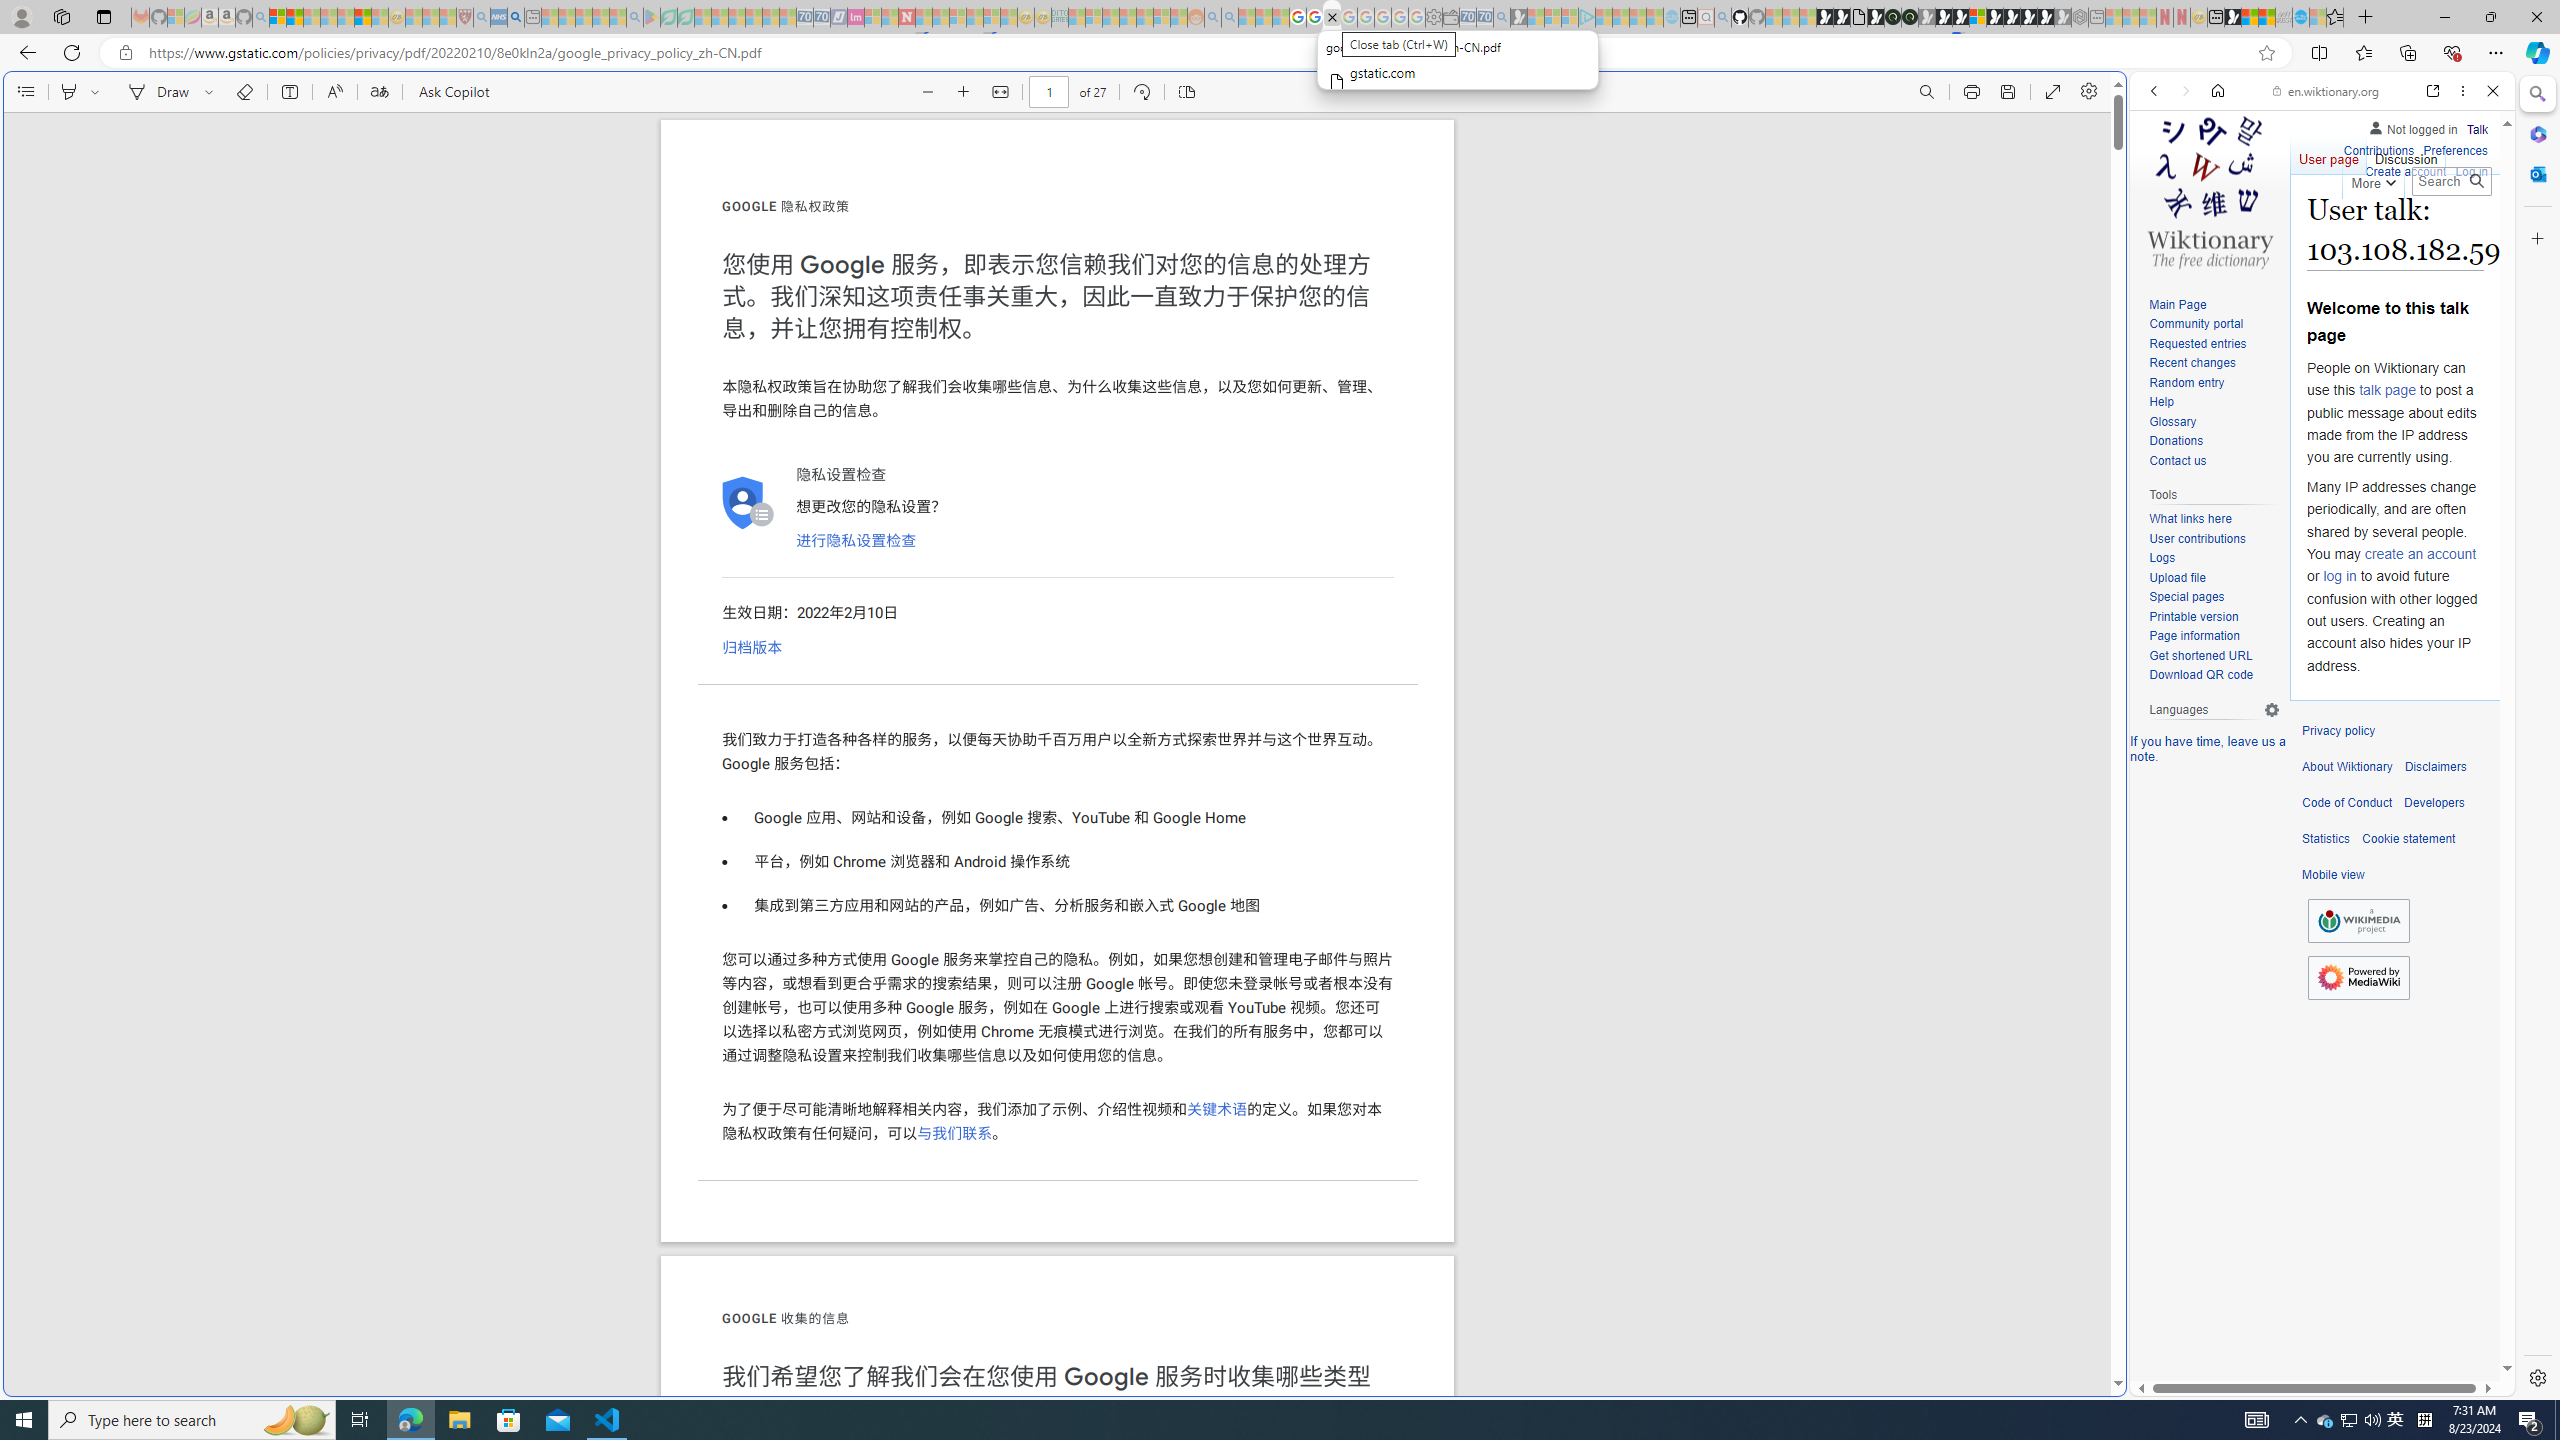  I want to click on MSN, so click(2233, 17).